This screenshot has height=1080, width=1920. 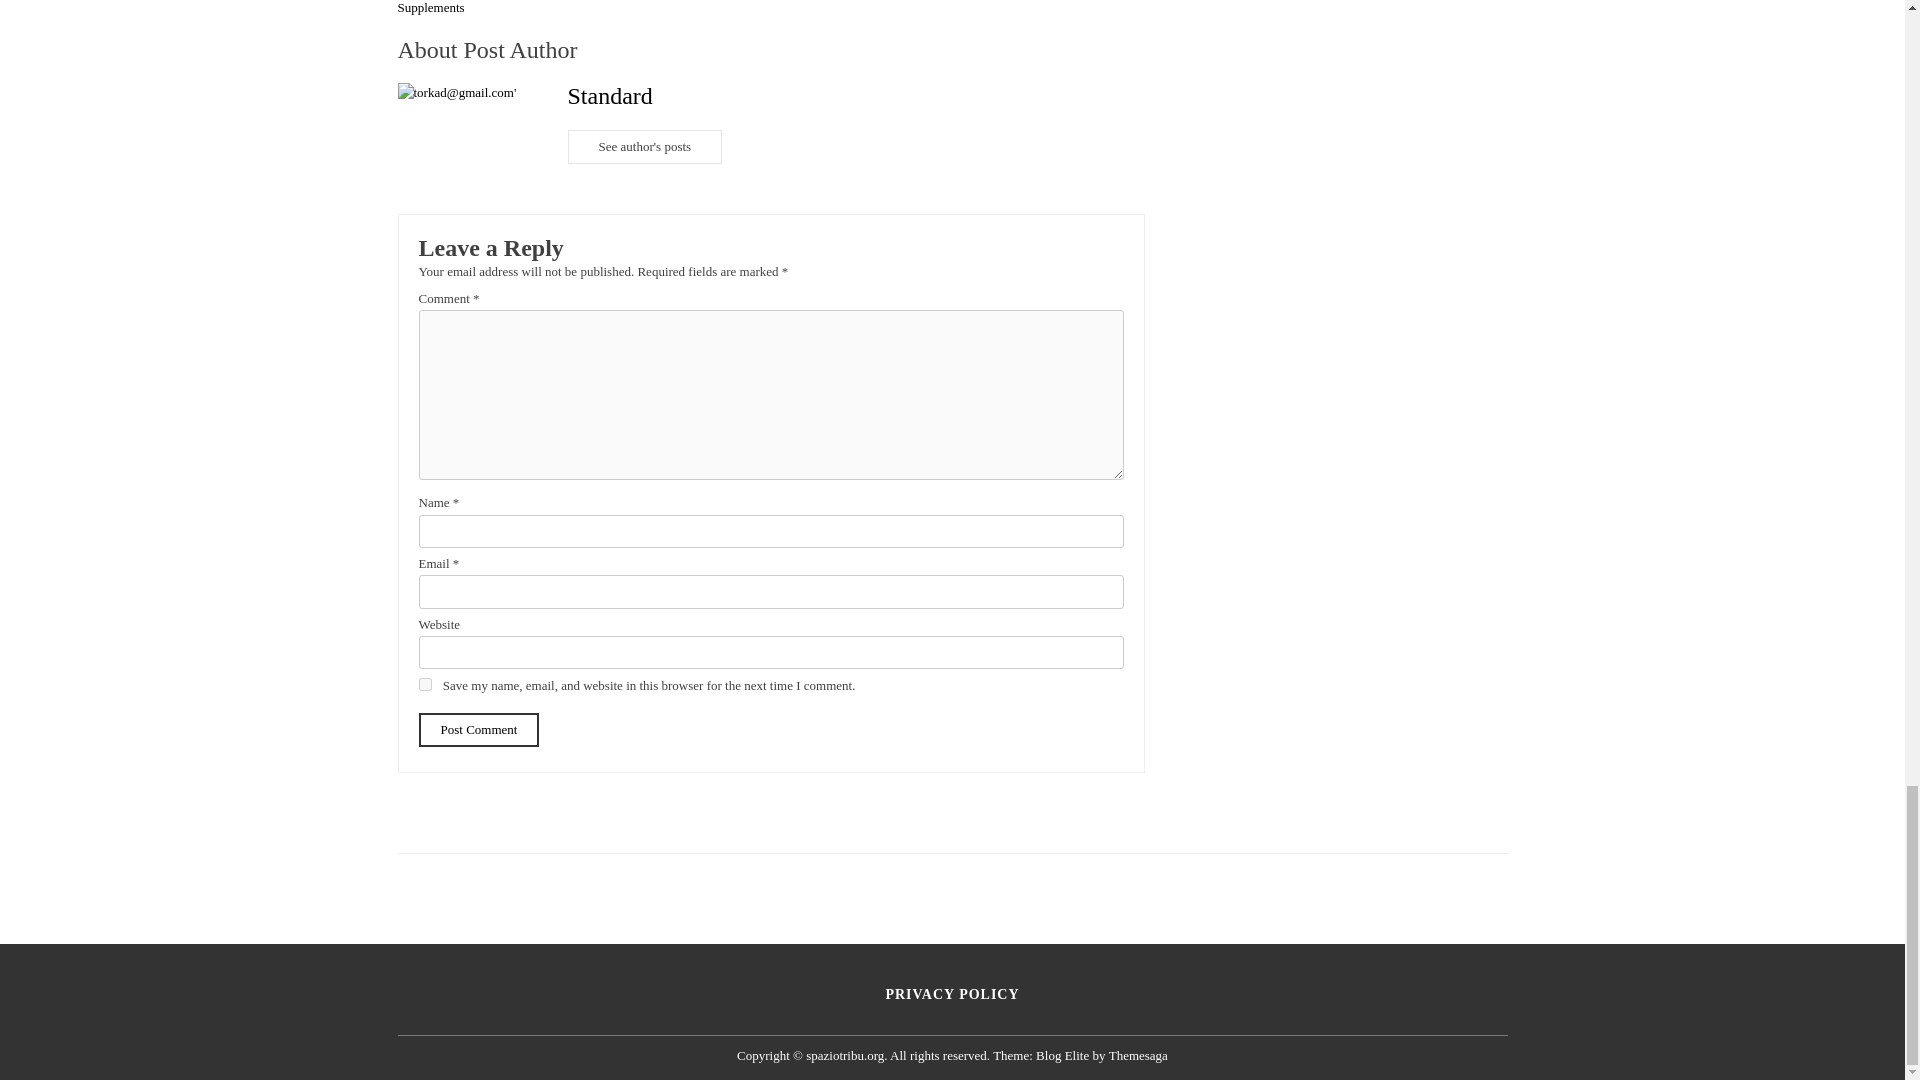 I want to click on Standard, so click(x=610, y=96).